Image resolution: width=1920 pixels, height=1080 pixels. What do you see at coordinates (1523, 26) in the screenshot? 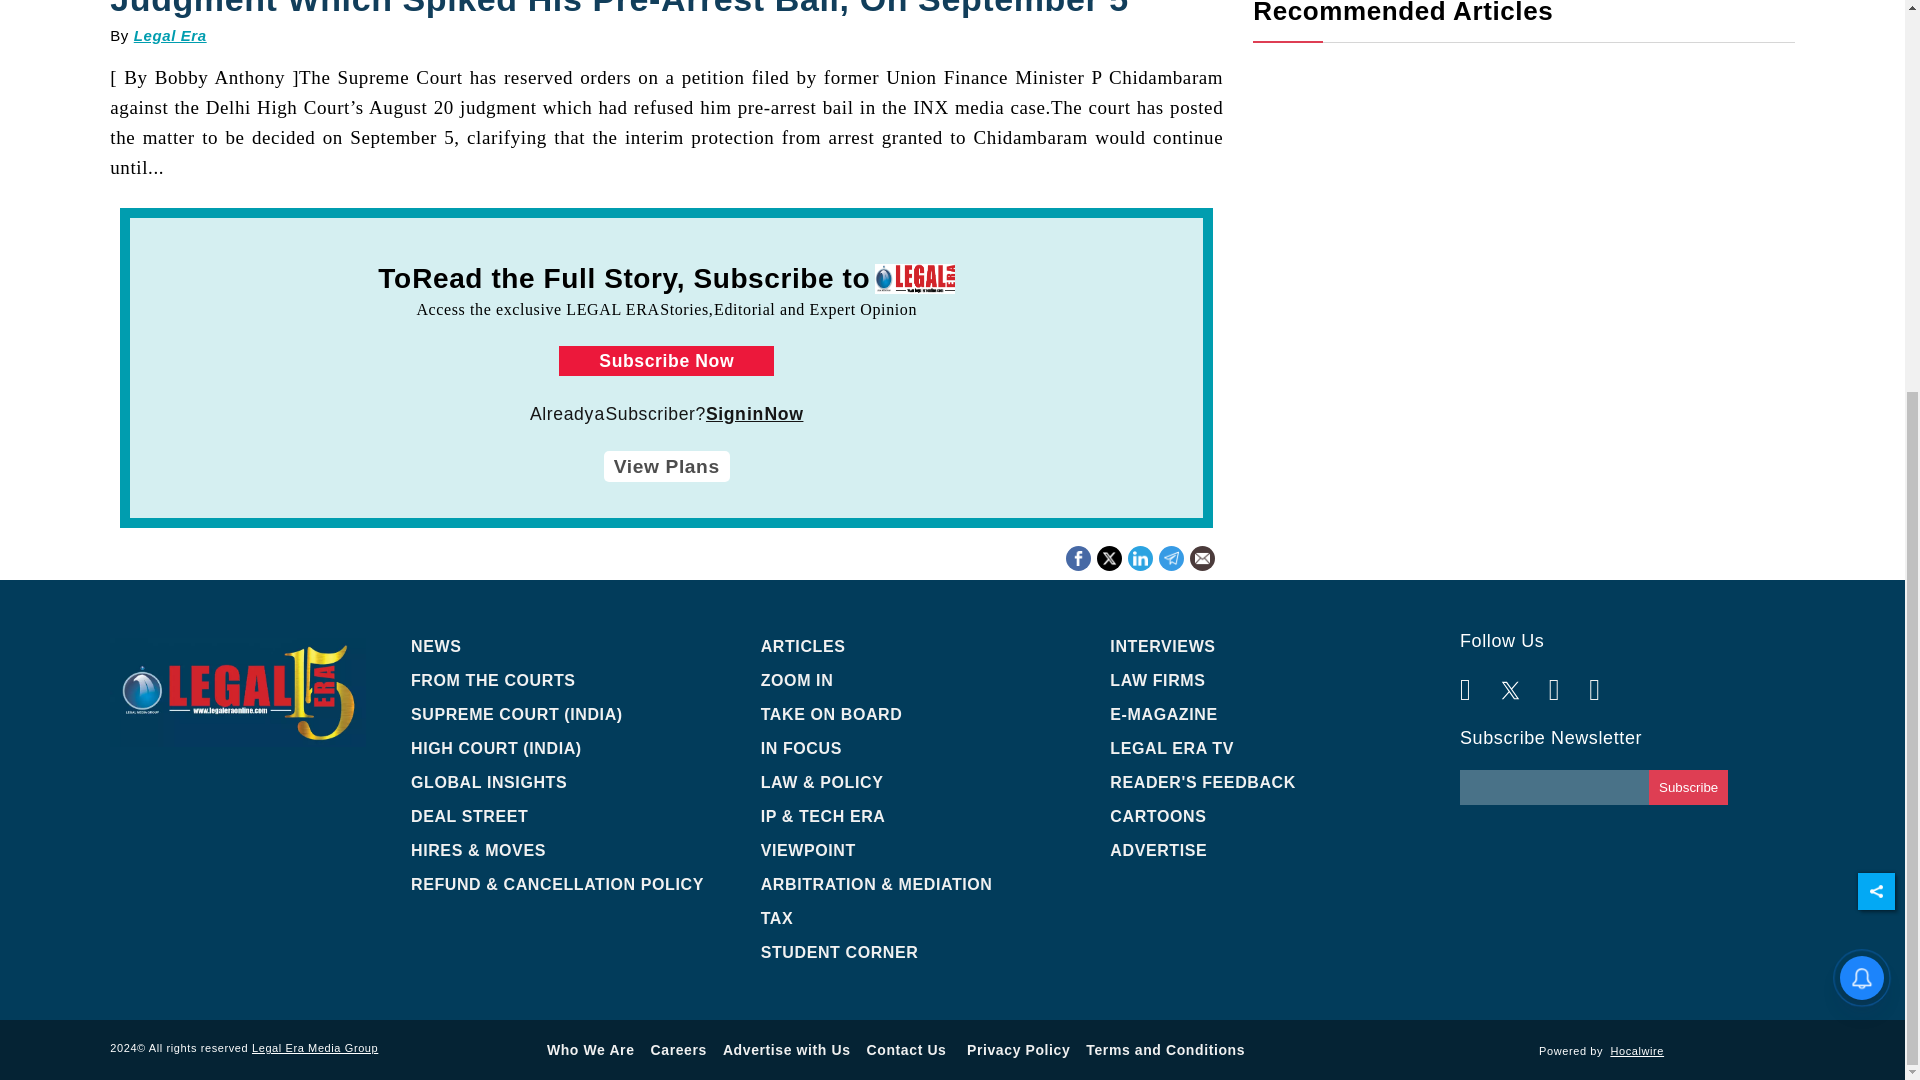
I see `twitter` at bounding box center [1523, 26].